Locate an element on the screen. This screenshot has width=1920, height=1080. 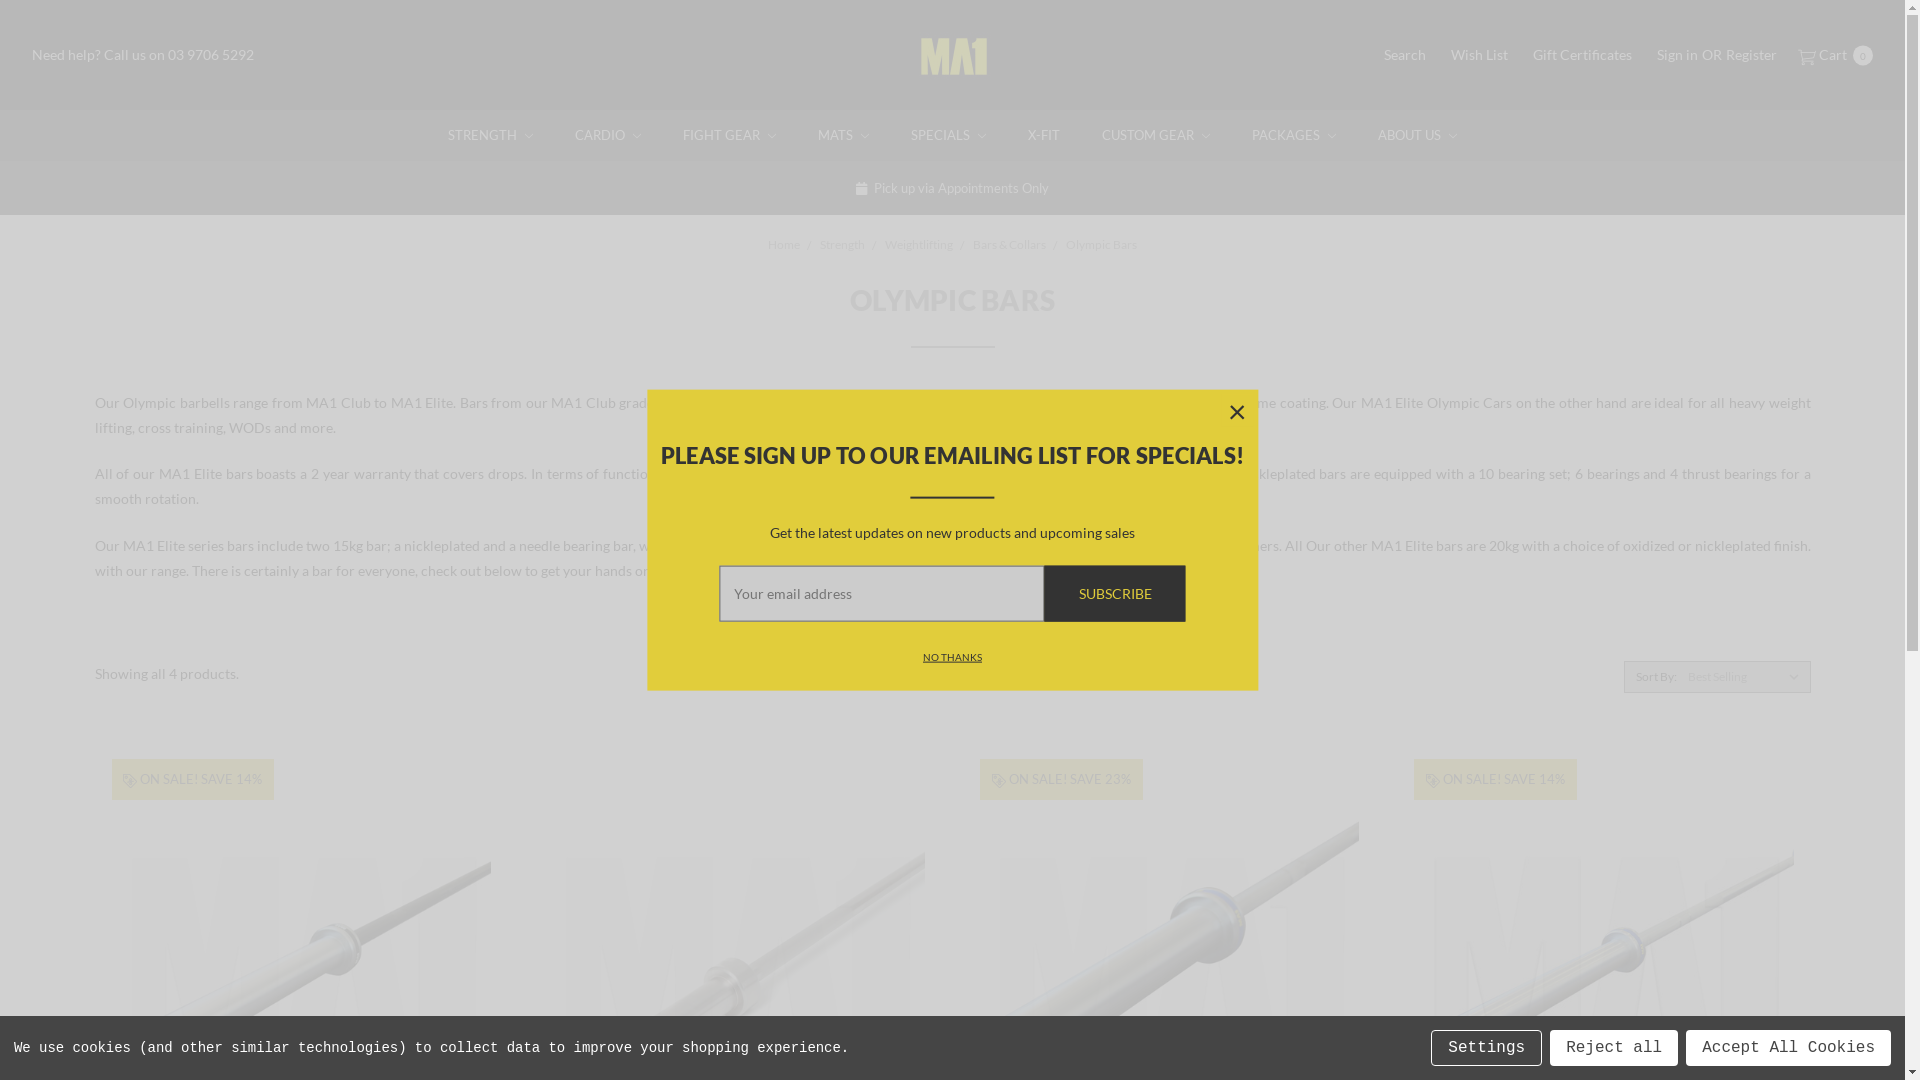
Accept All Cookies is located at coordinates (1788, 1048).